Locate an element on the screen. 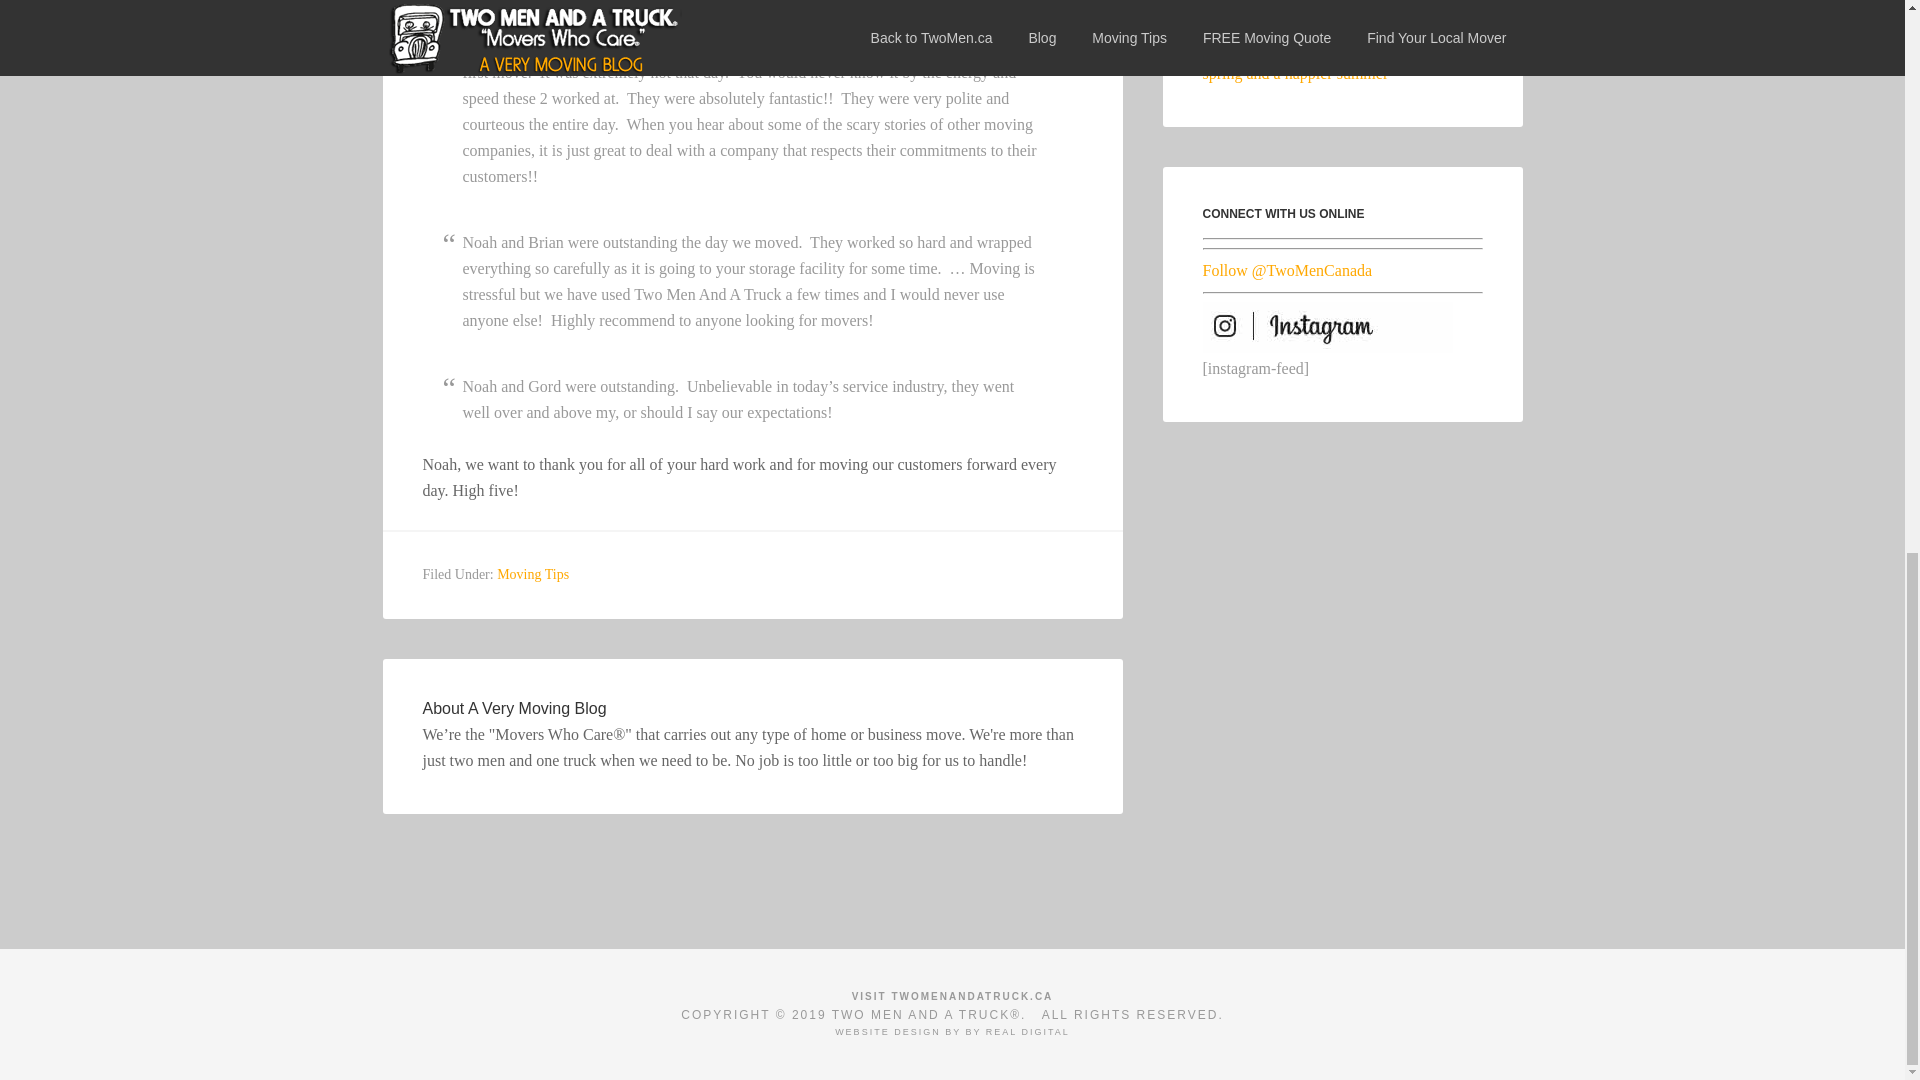 The width and height of the screenshot is (1920, 1080). VISIT TWOMENANDATRUCK.CA is located at coordinates (953, 996).